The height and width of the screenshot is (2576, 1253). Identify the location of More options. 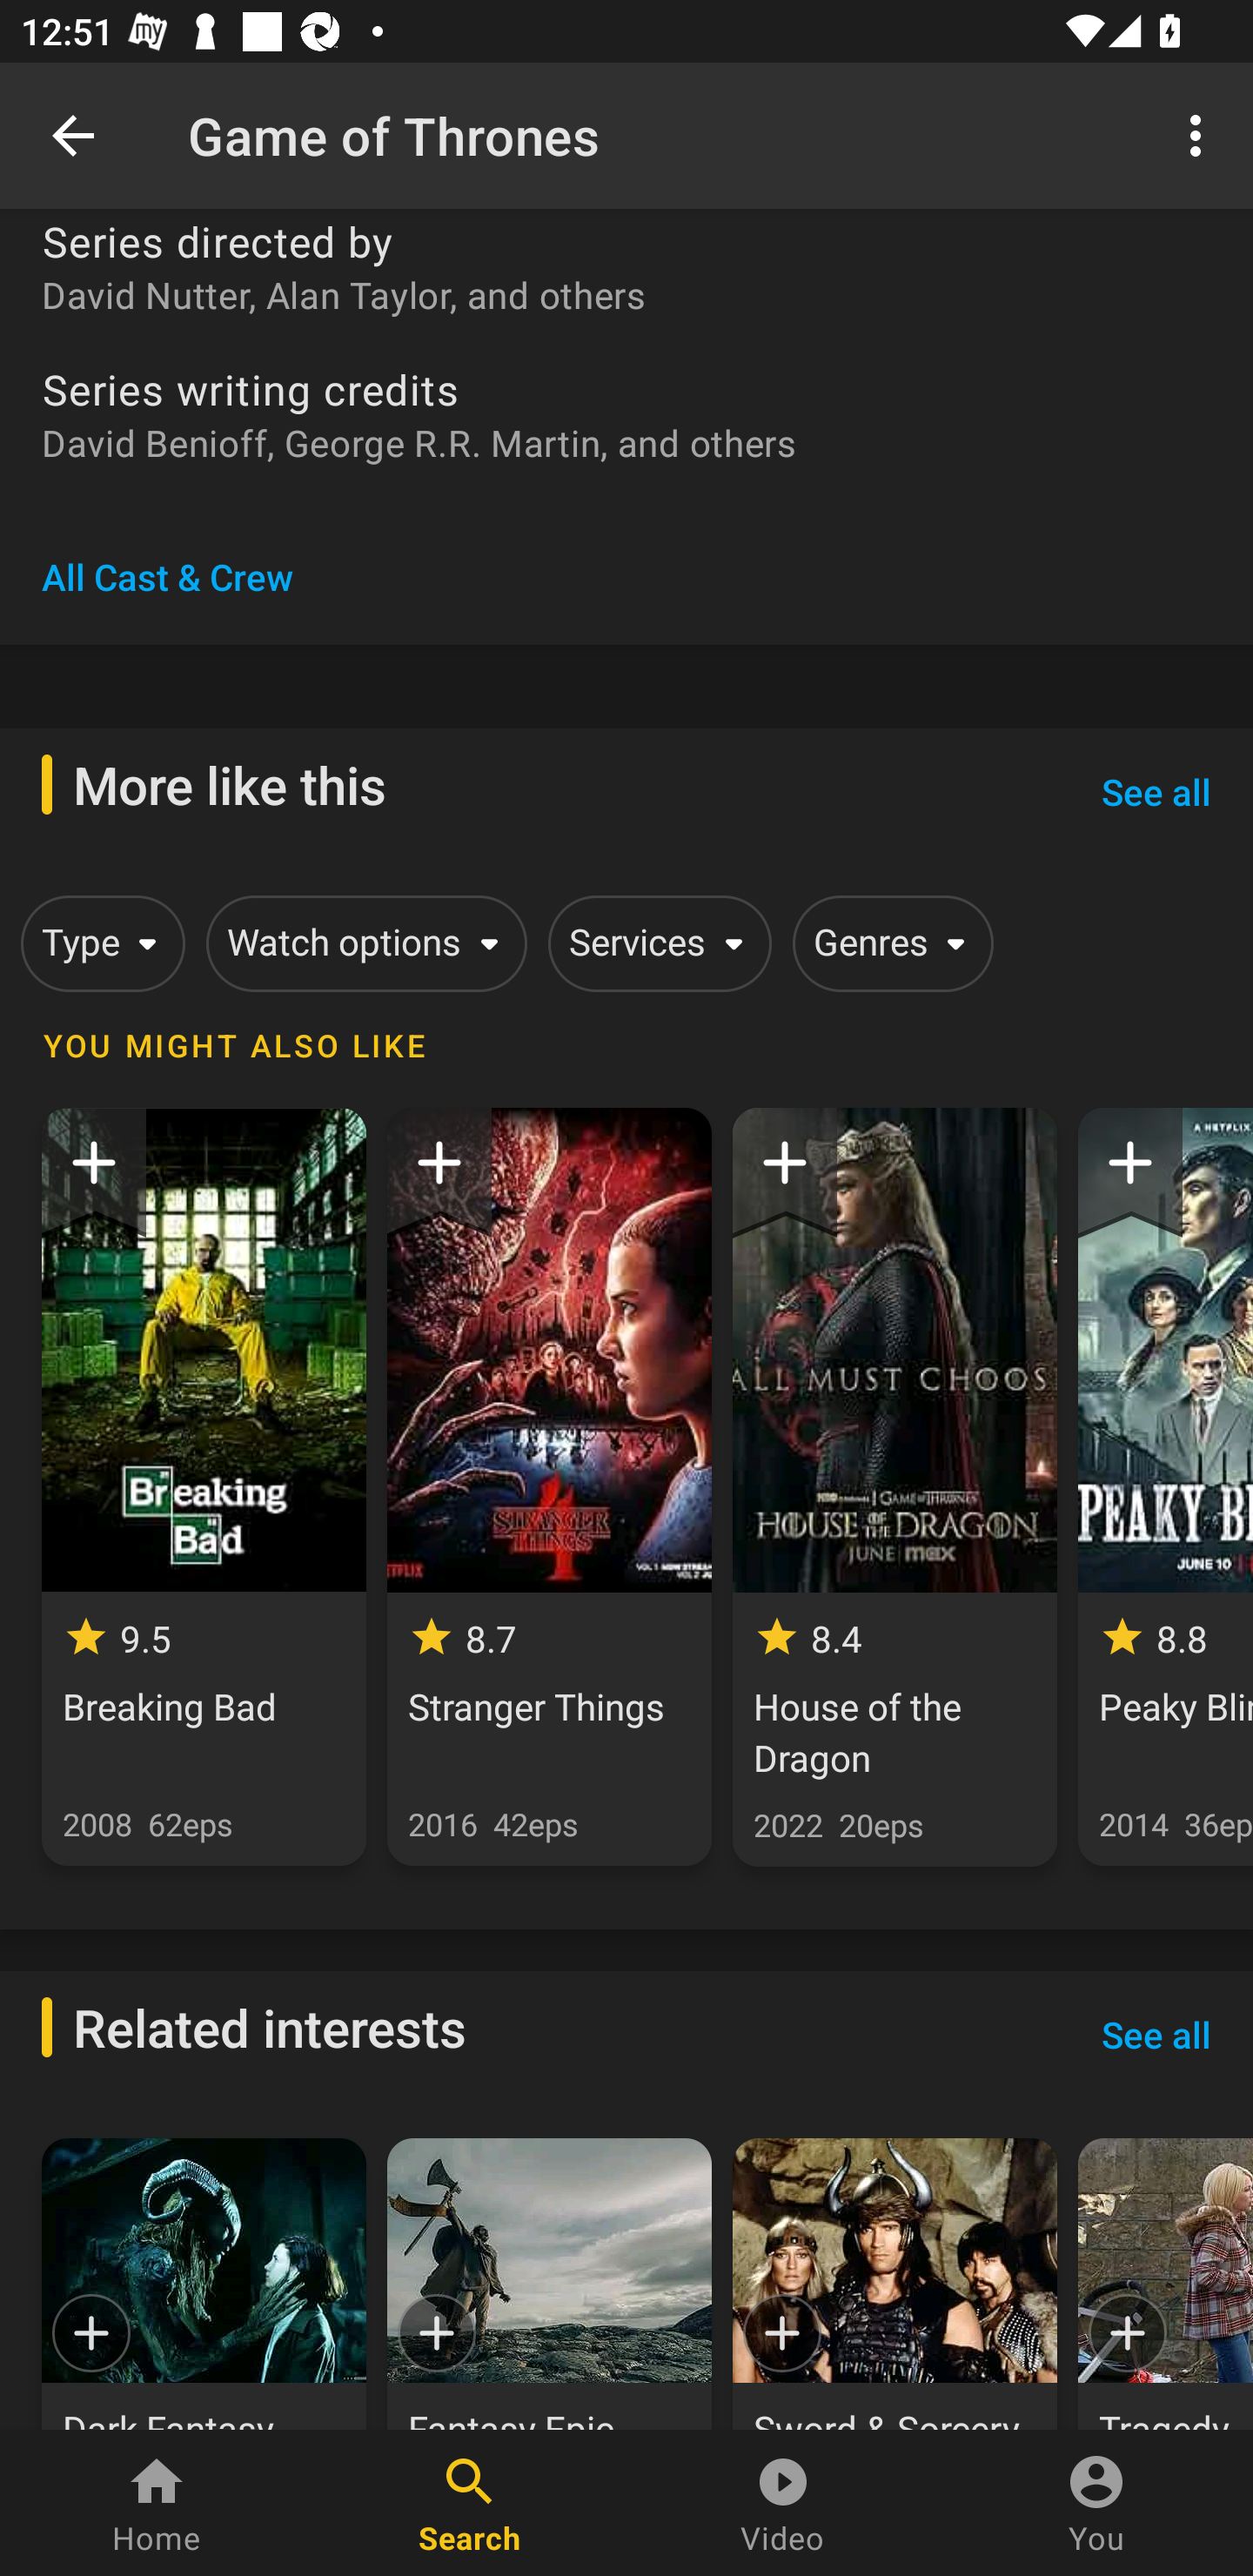
(1201, 134).